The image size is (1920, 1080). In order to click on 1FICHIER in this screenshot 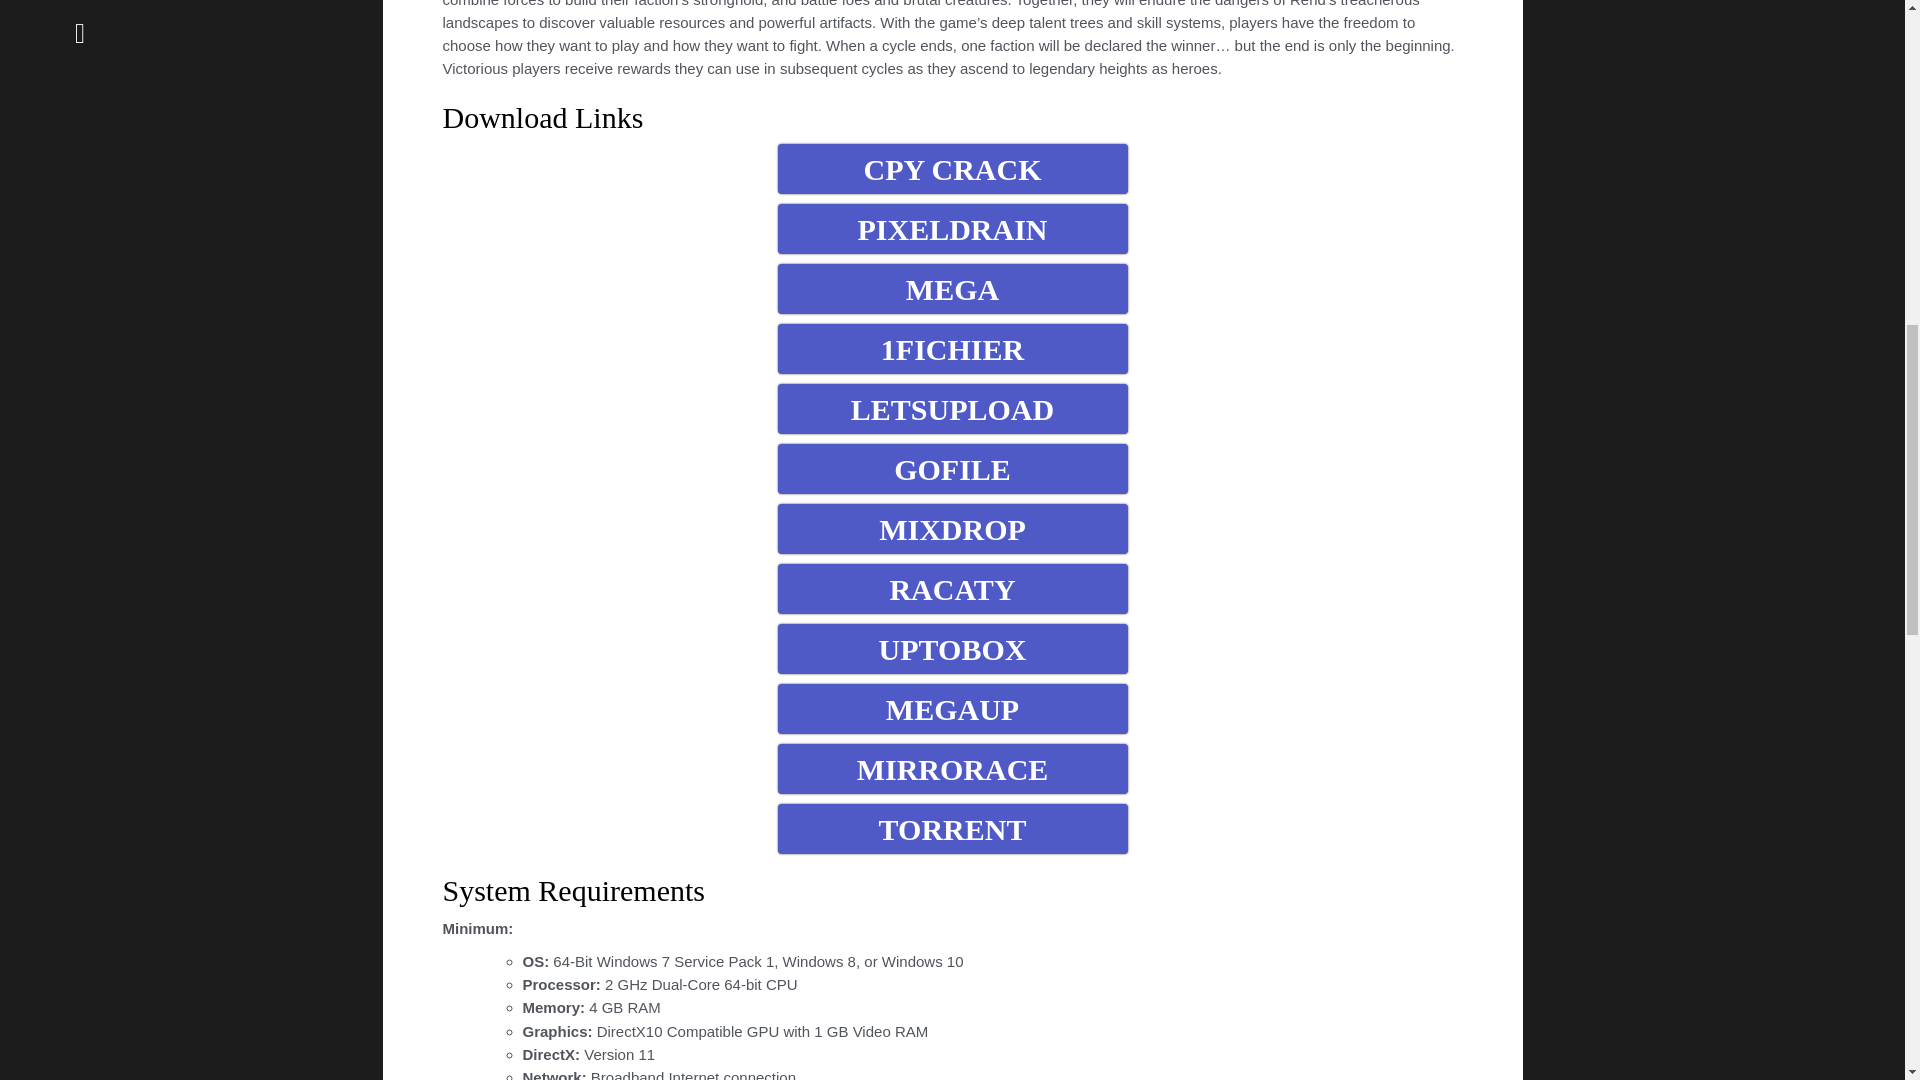, I will do `click(952, 348)`.